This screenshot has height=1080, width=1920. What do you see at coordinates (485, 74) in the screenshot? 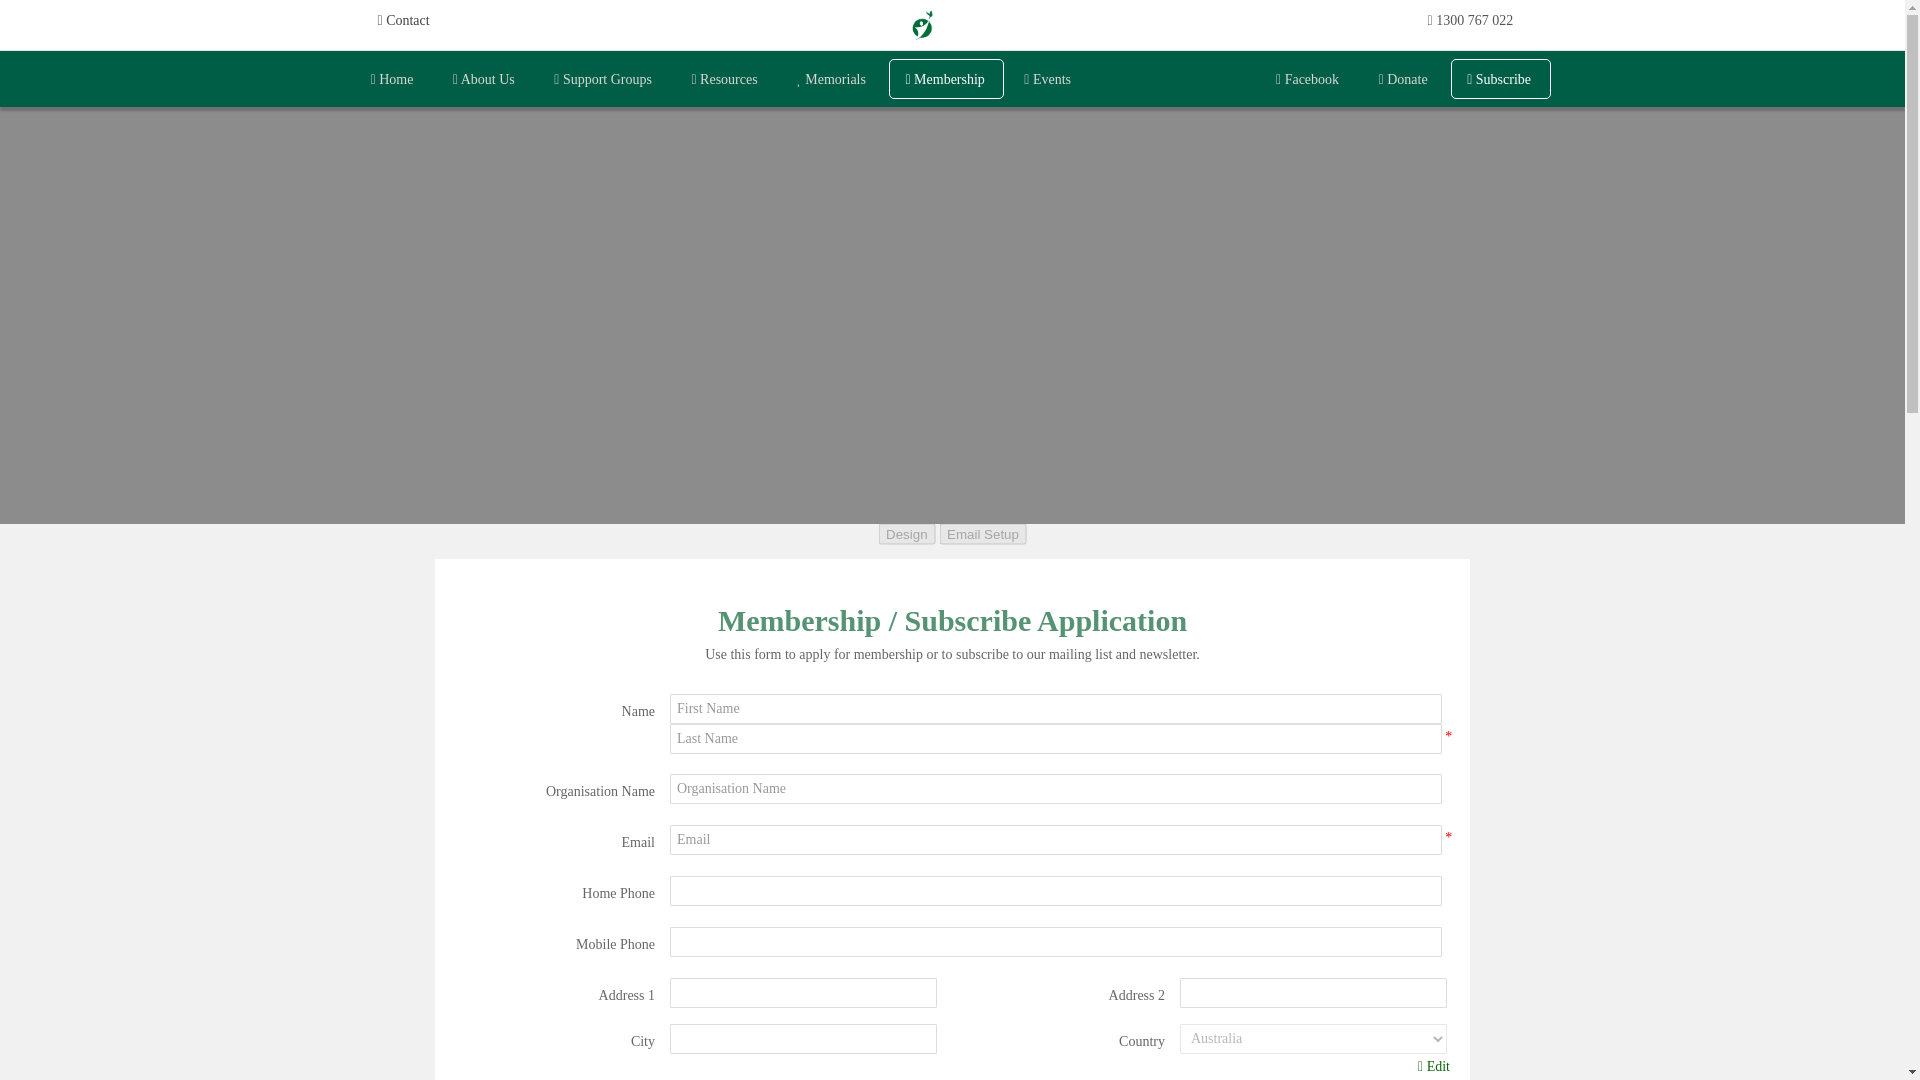
I see `About Us` at bounding box center [485, 74].